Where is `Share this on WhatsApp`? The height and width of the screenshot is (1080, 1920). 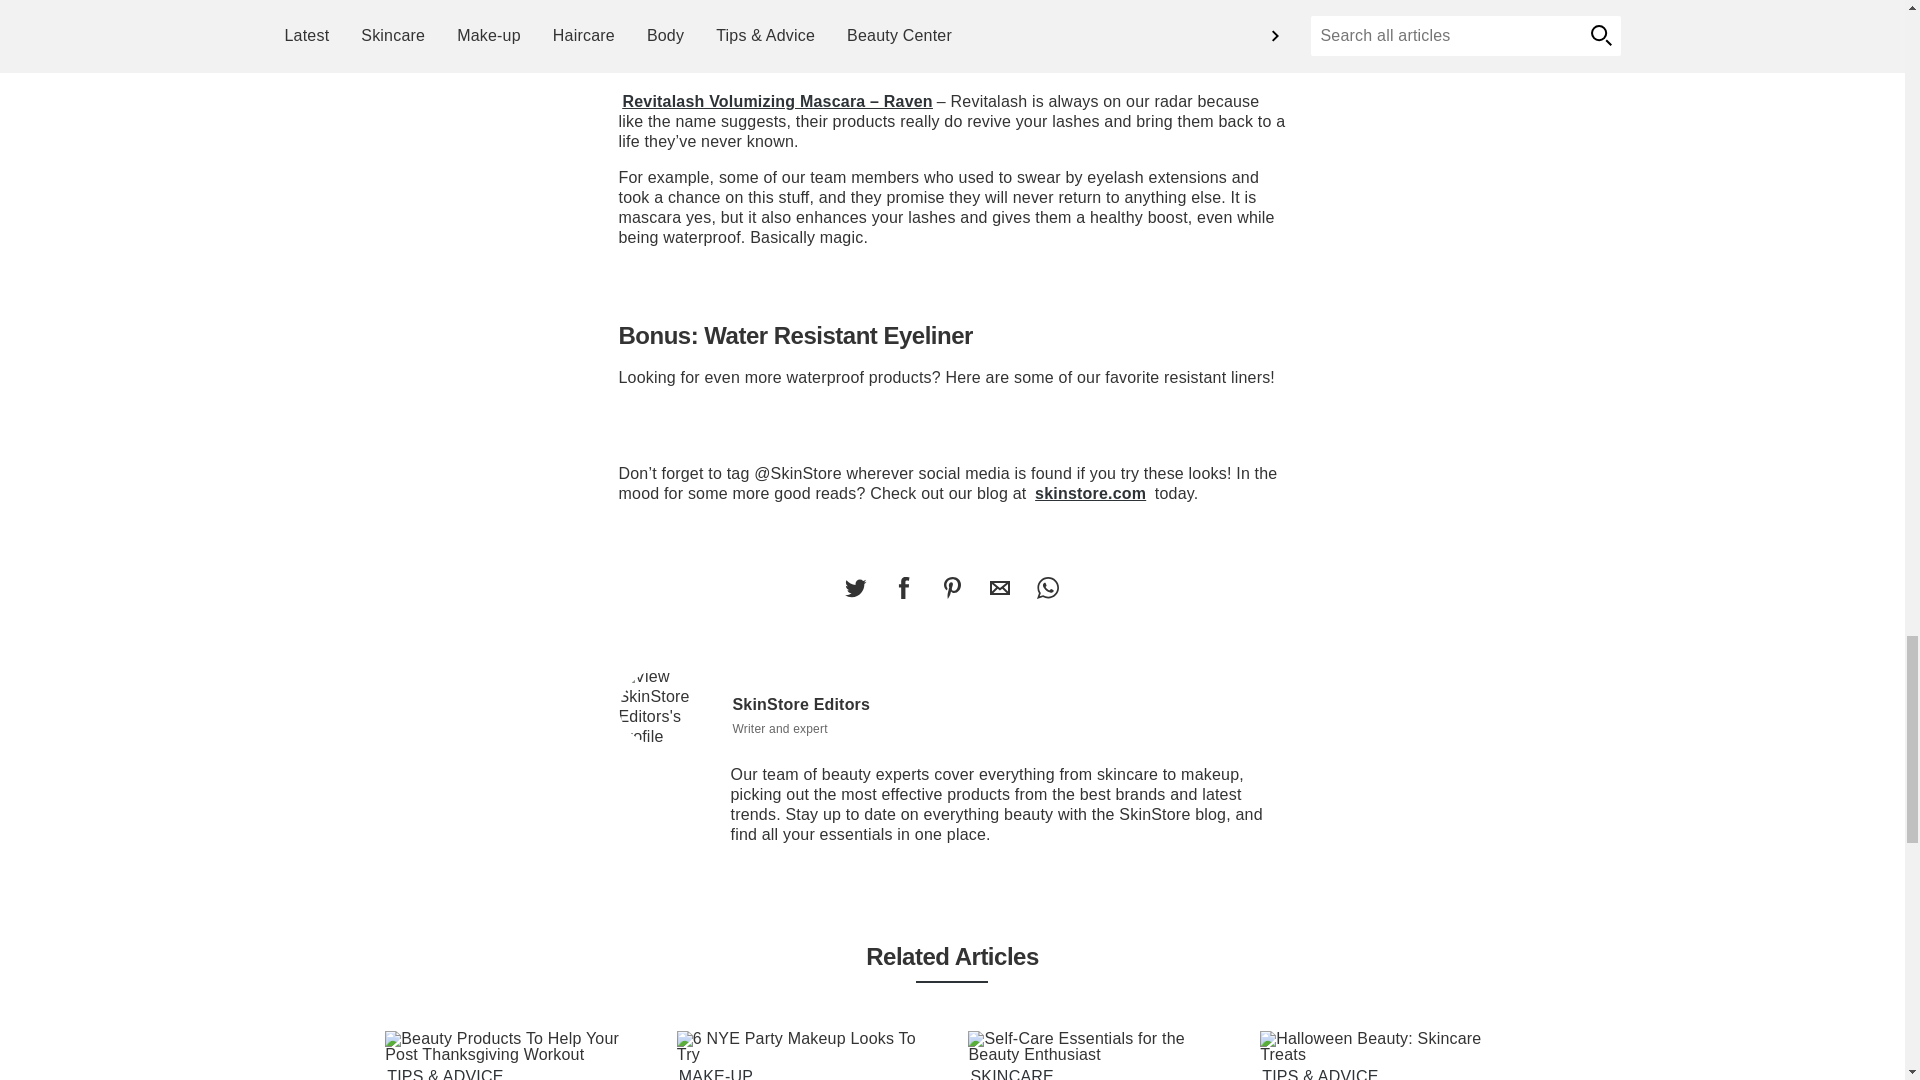
Share this on WhatsApp is located at coordinates (1047, 588).